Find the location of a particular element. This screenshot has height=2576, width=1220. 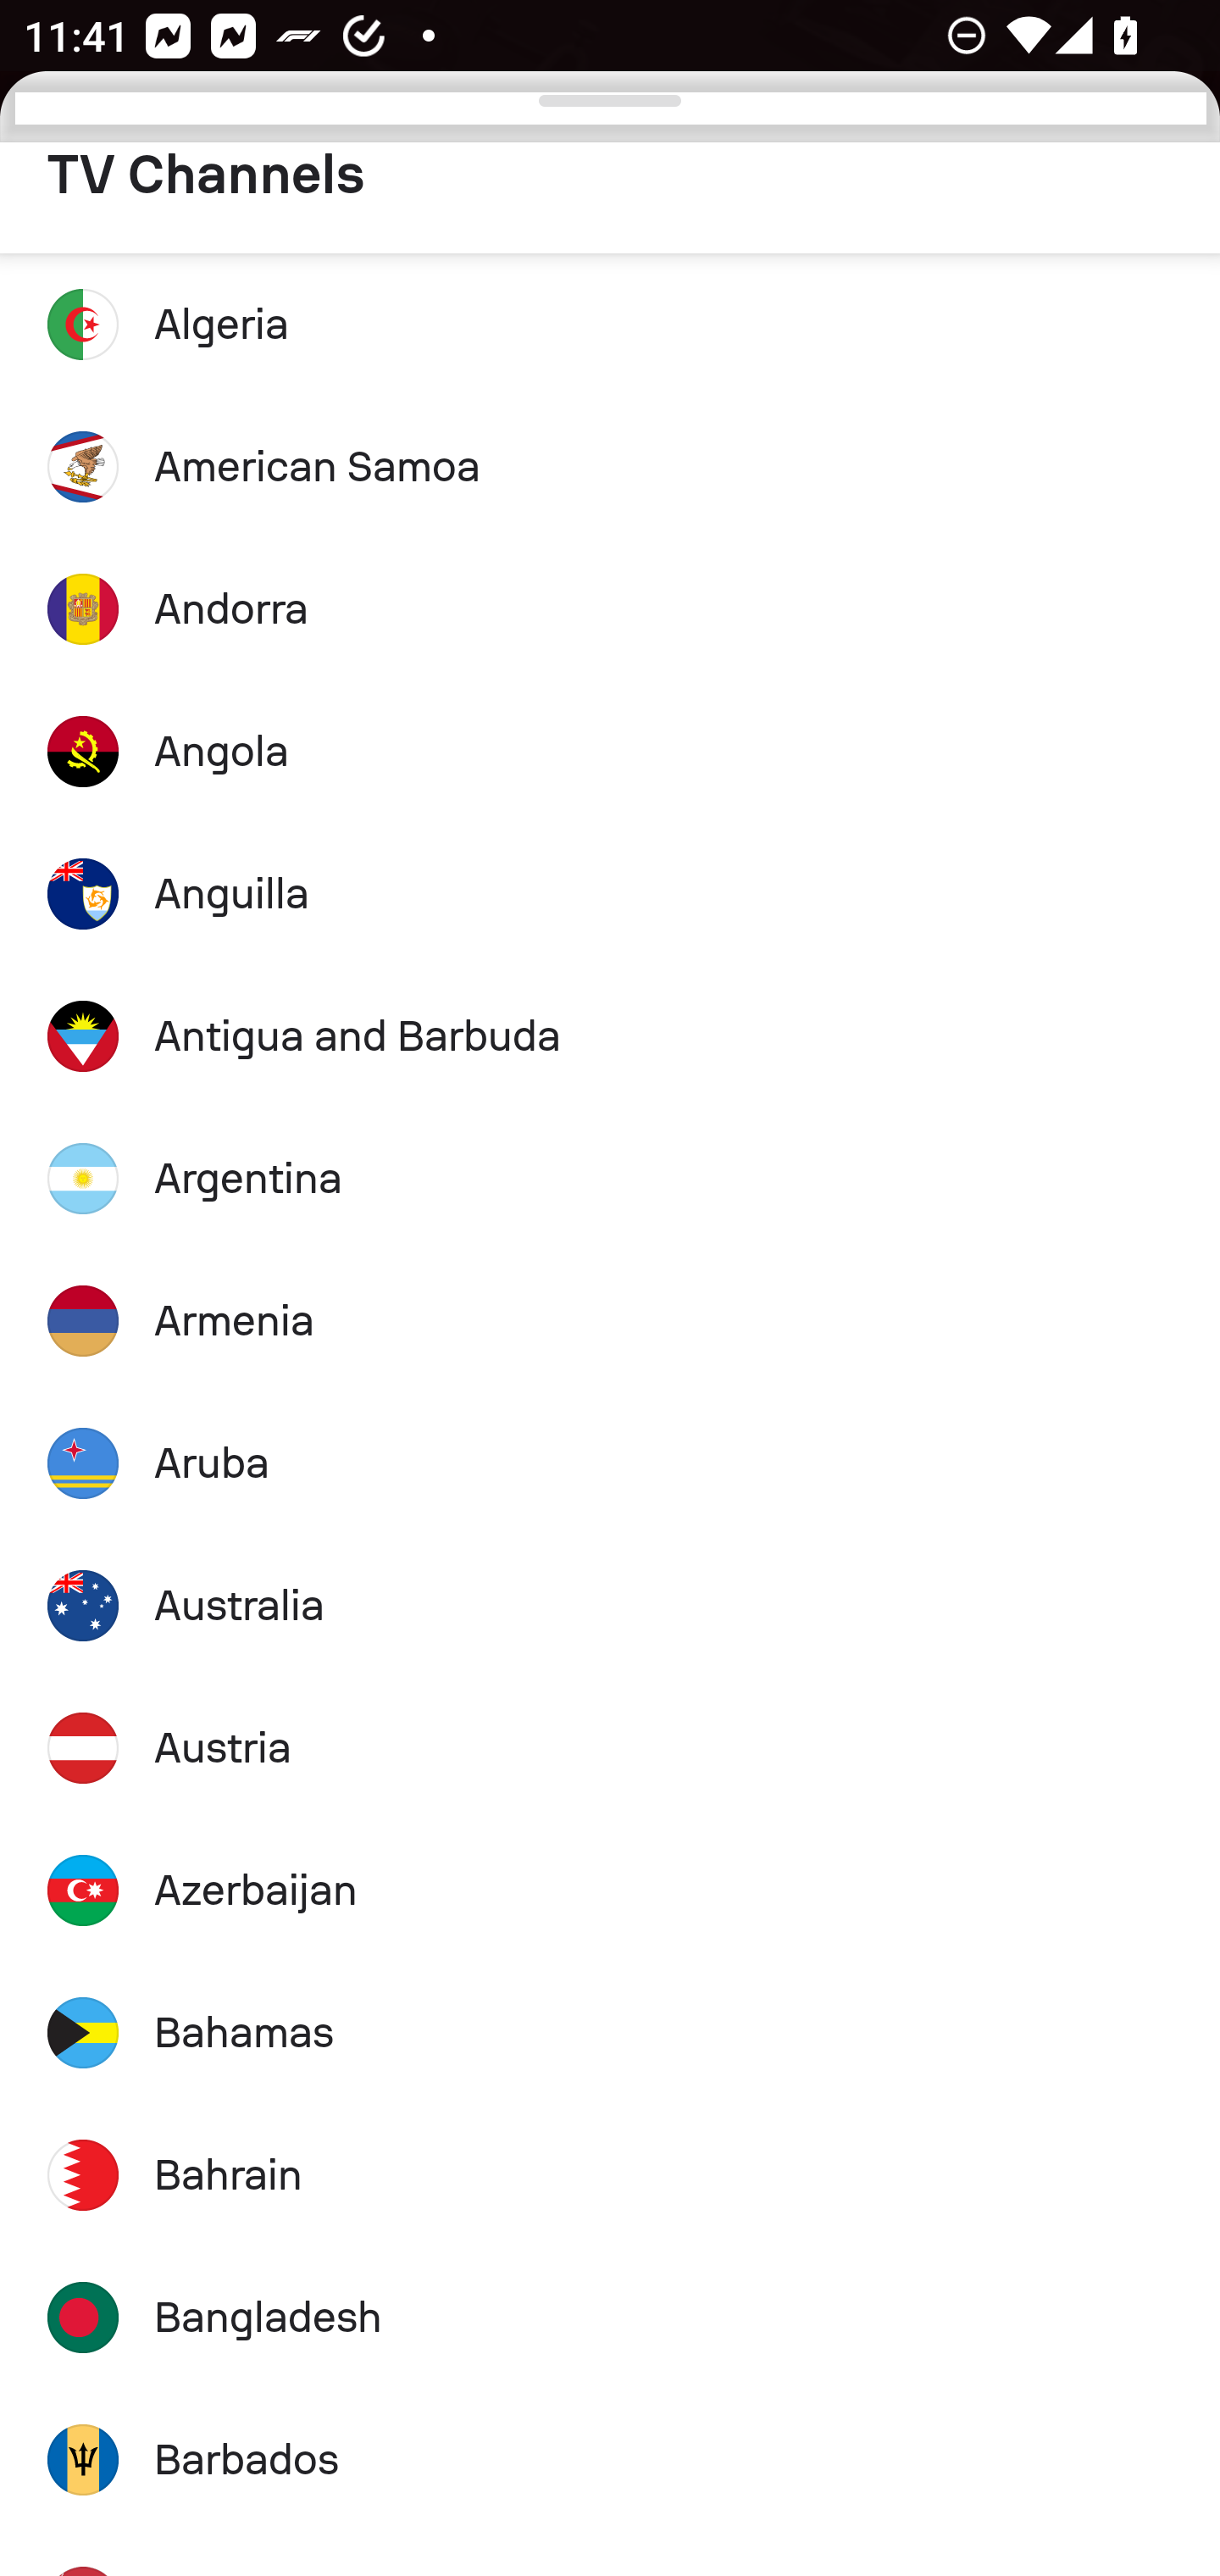

Bahamas is located at coordinates (610, 2034).